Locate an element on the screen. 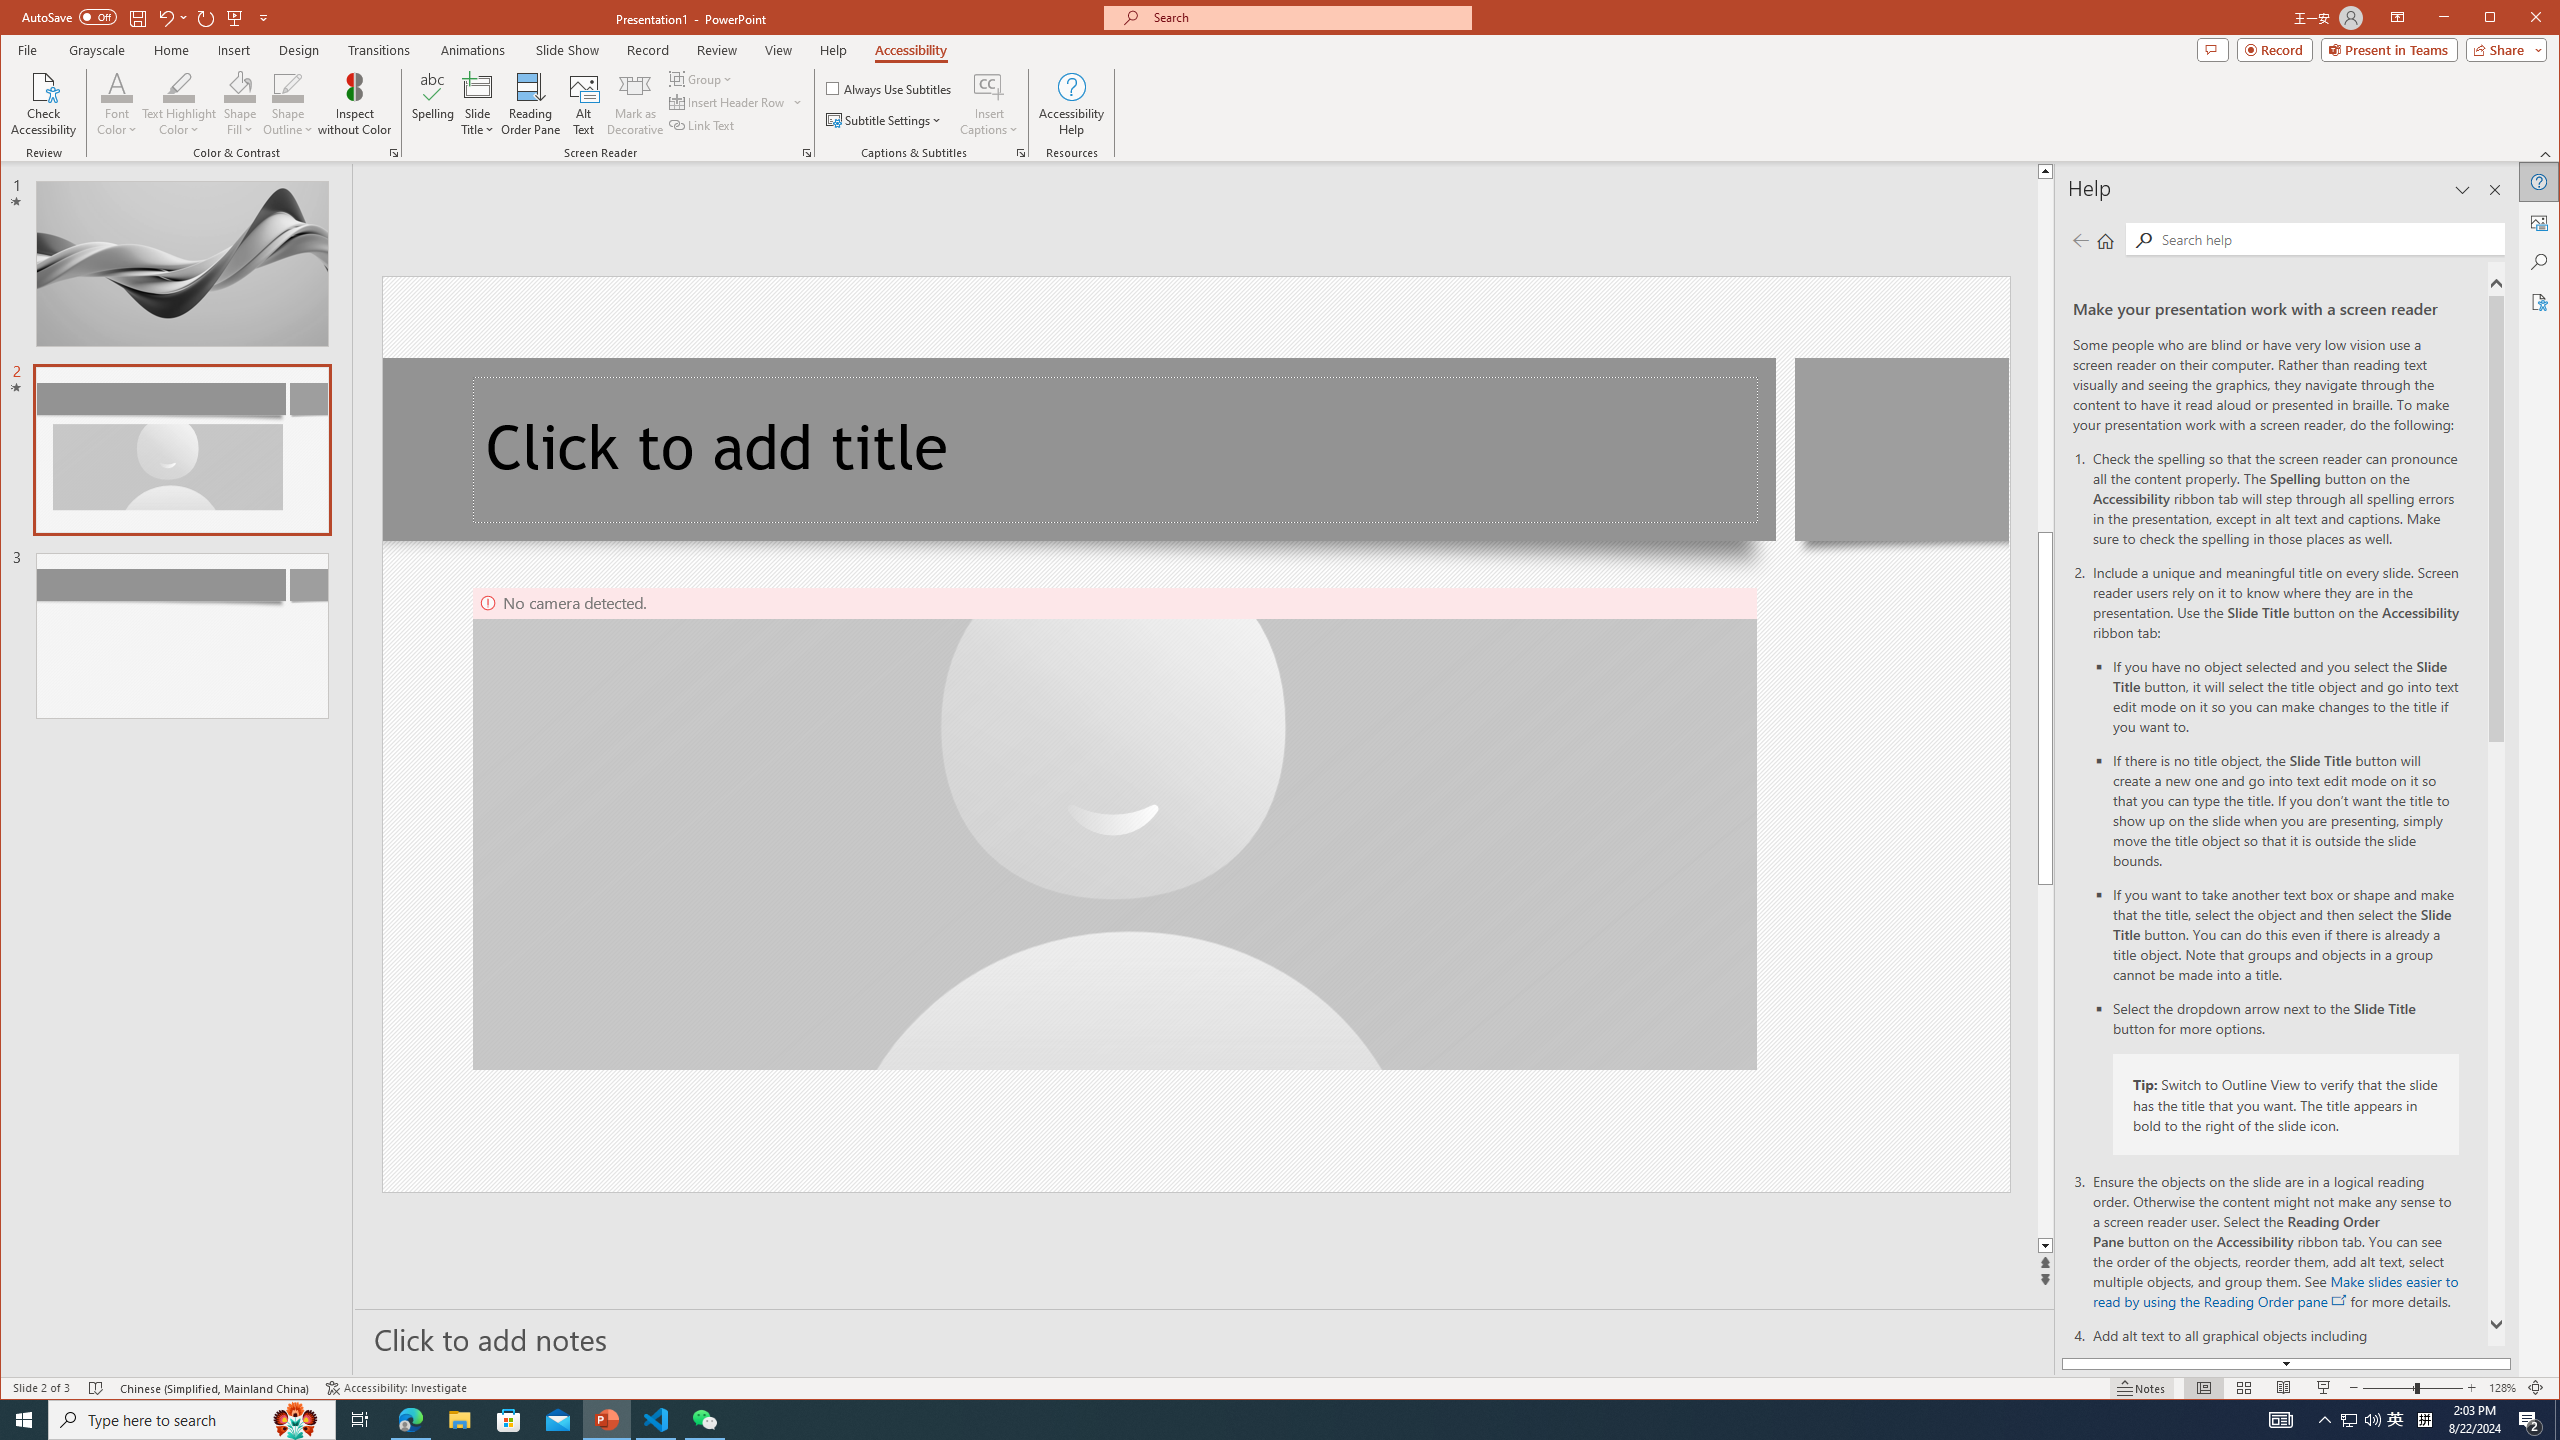  Insert Header Row is located at coordinates (728, 102).